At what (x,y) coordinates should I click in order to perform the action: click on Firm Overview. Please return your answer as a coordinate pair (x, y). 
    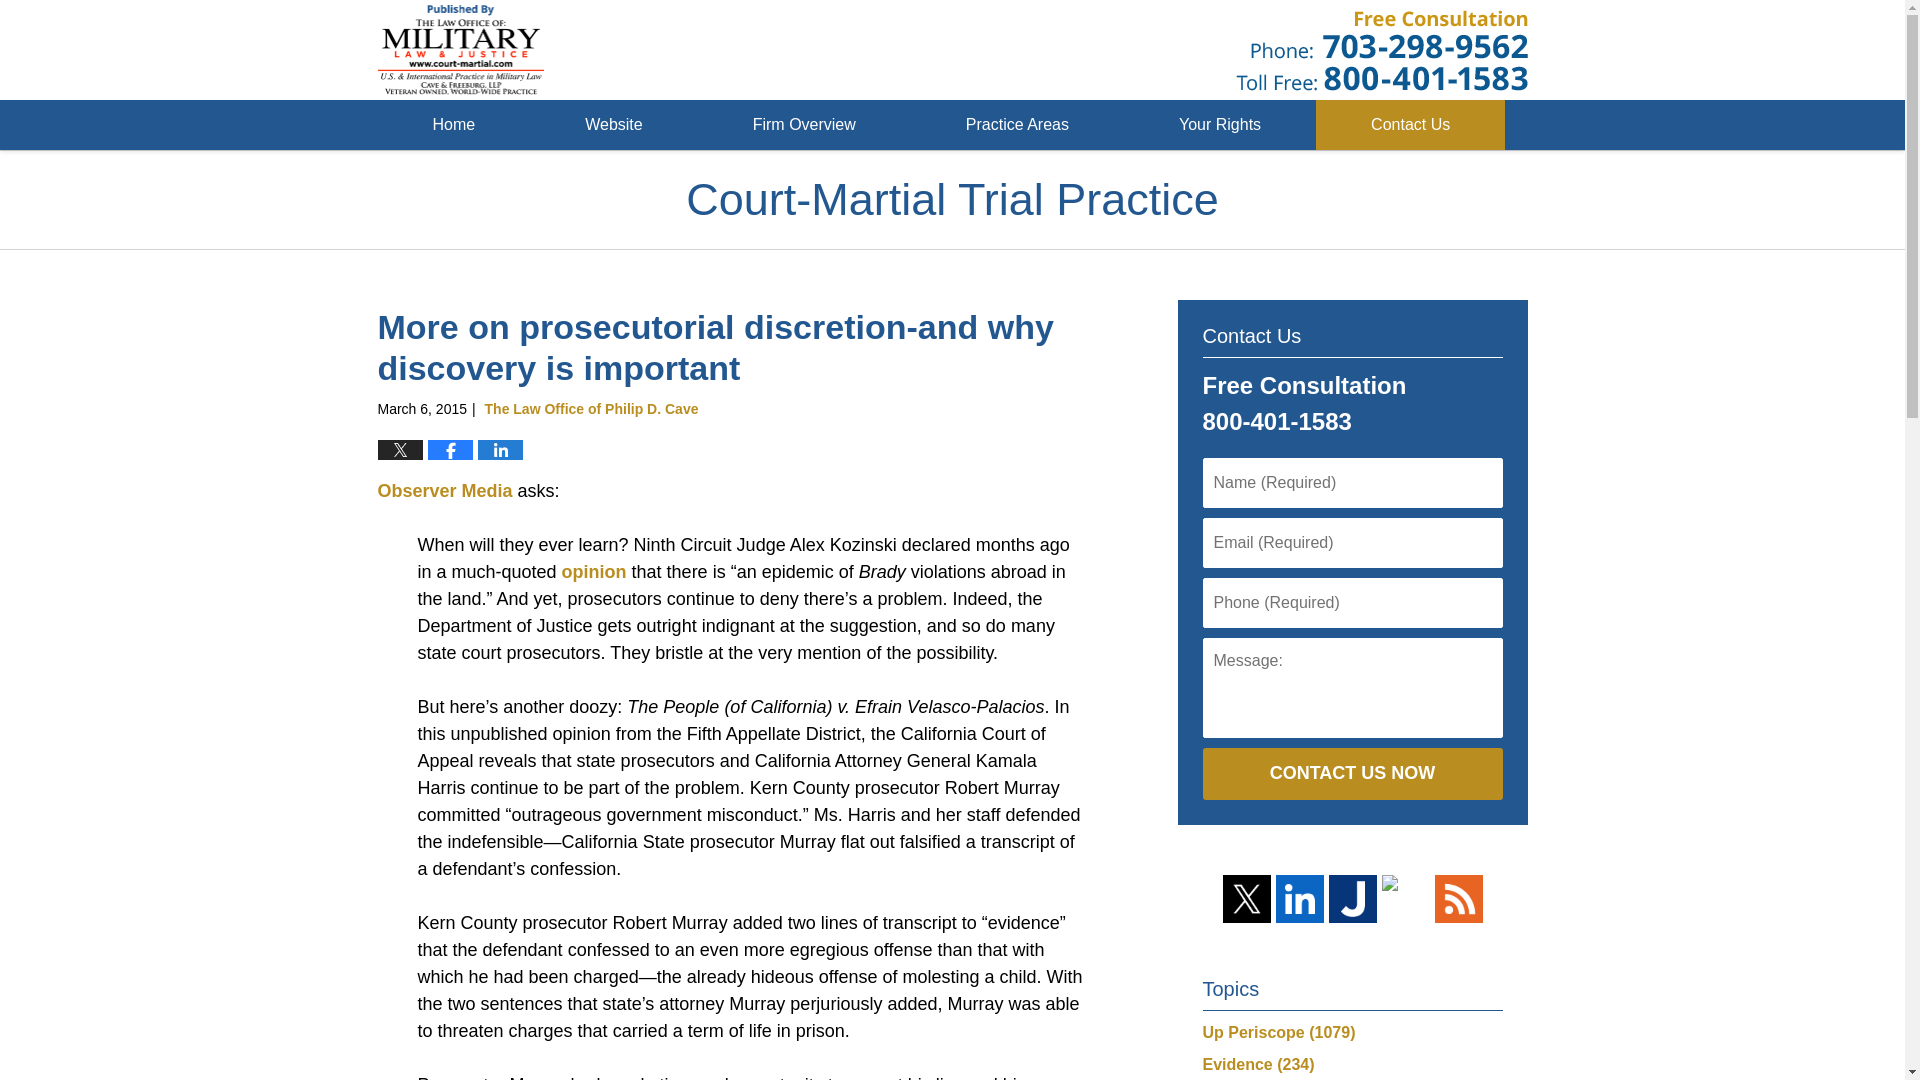
    Looking at the image, I should click on (804, 125).